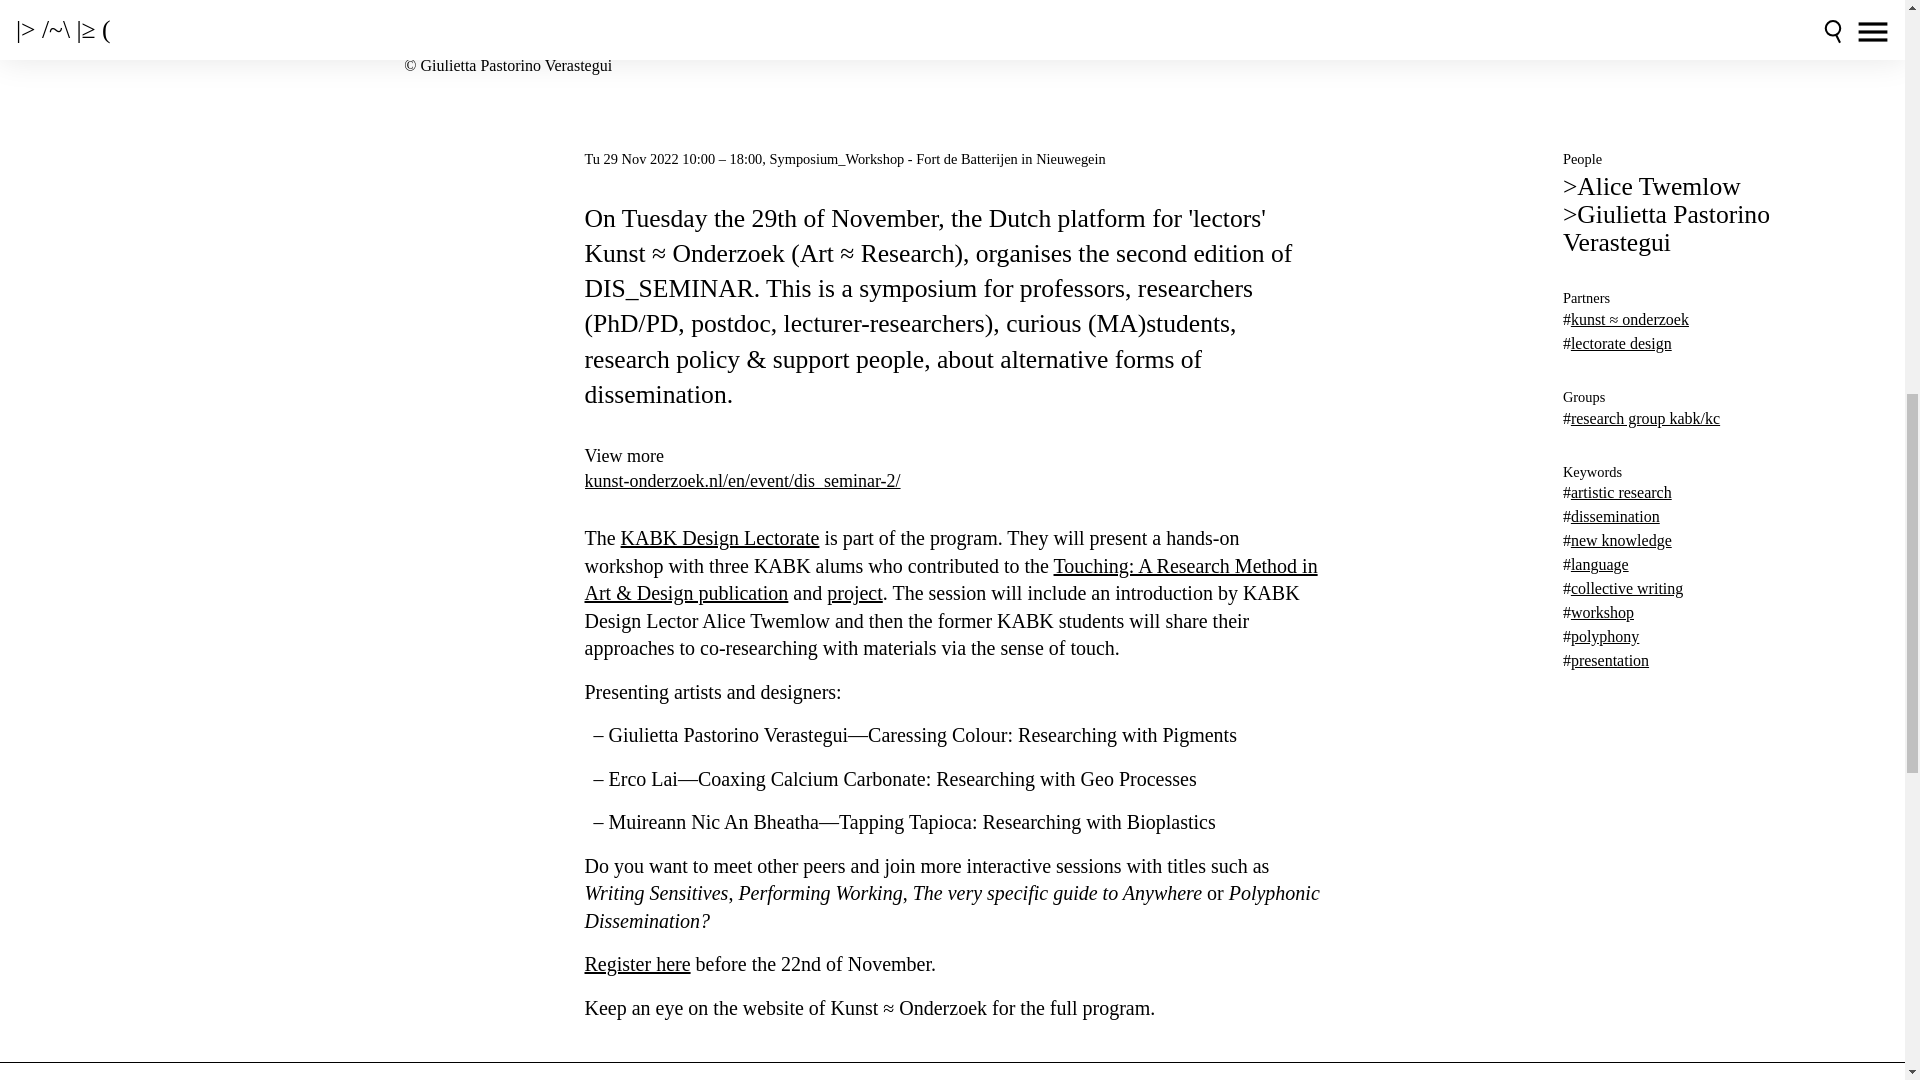  I want to click on workshop, so click(1602, 612).